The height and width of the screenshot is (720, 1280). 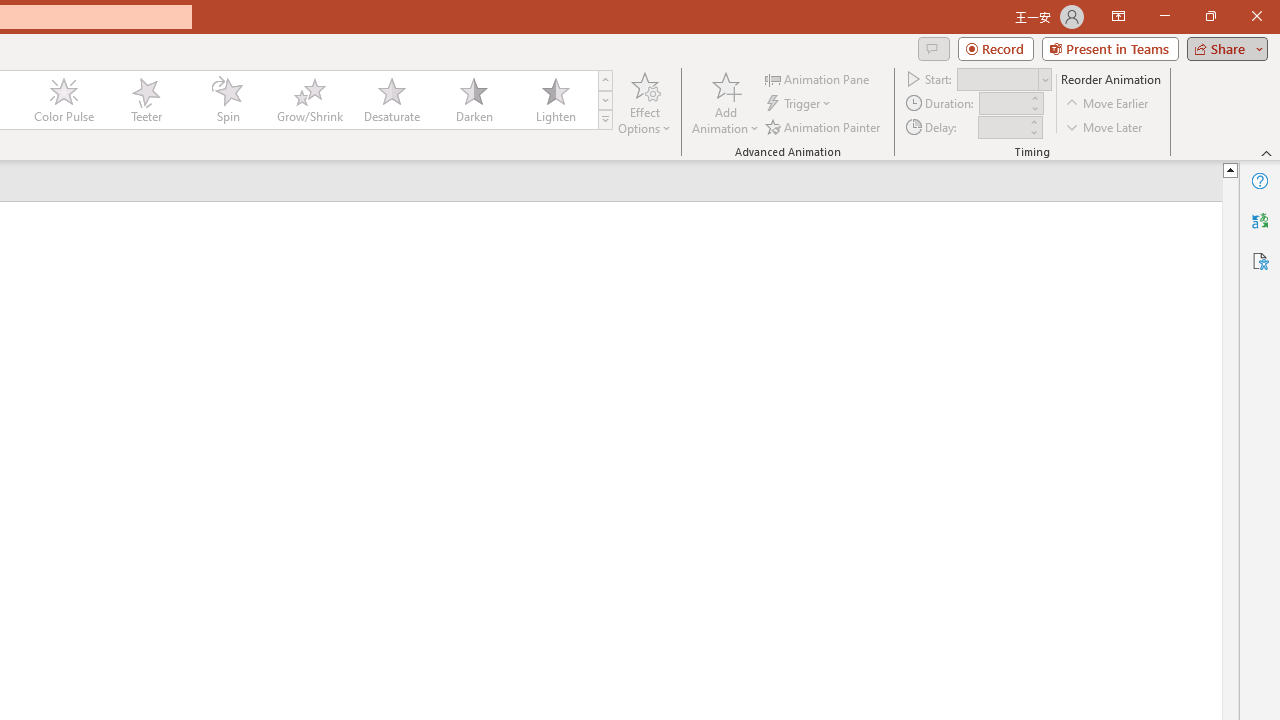 I want to click on Effect Options, so click(x=644, y=102).